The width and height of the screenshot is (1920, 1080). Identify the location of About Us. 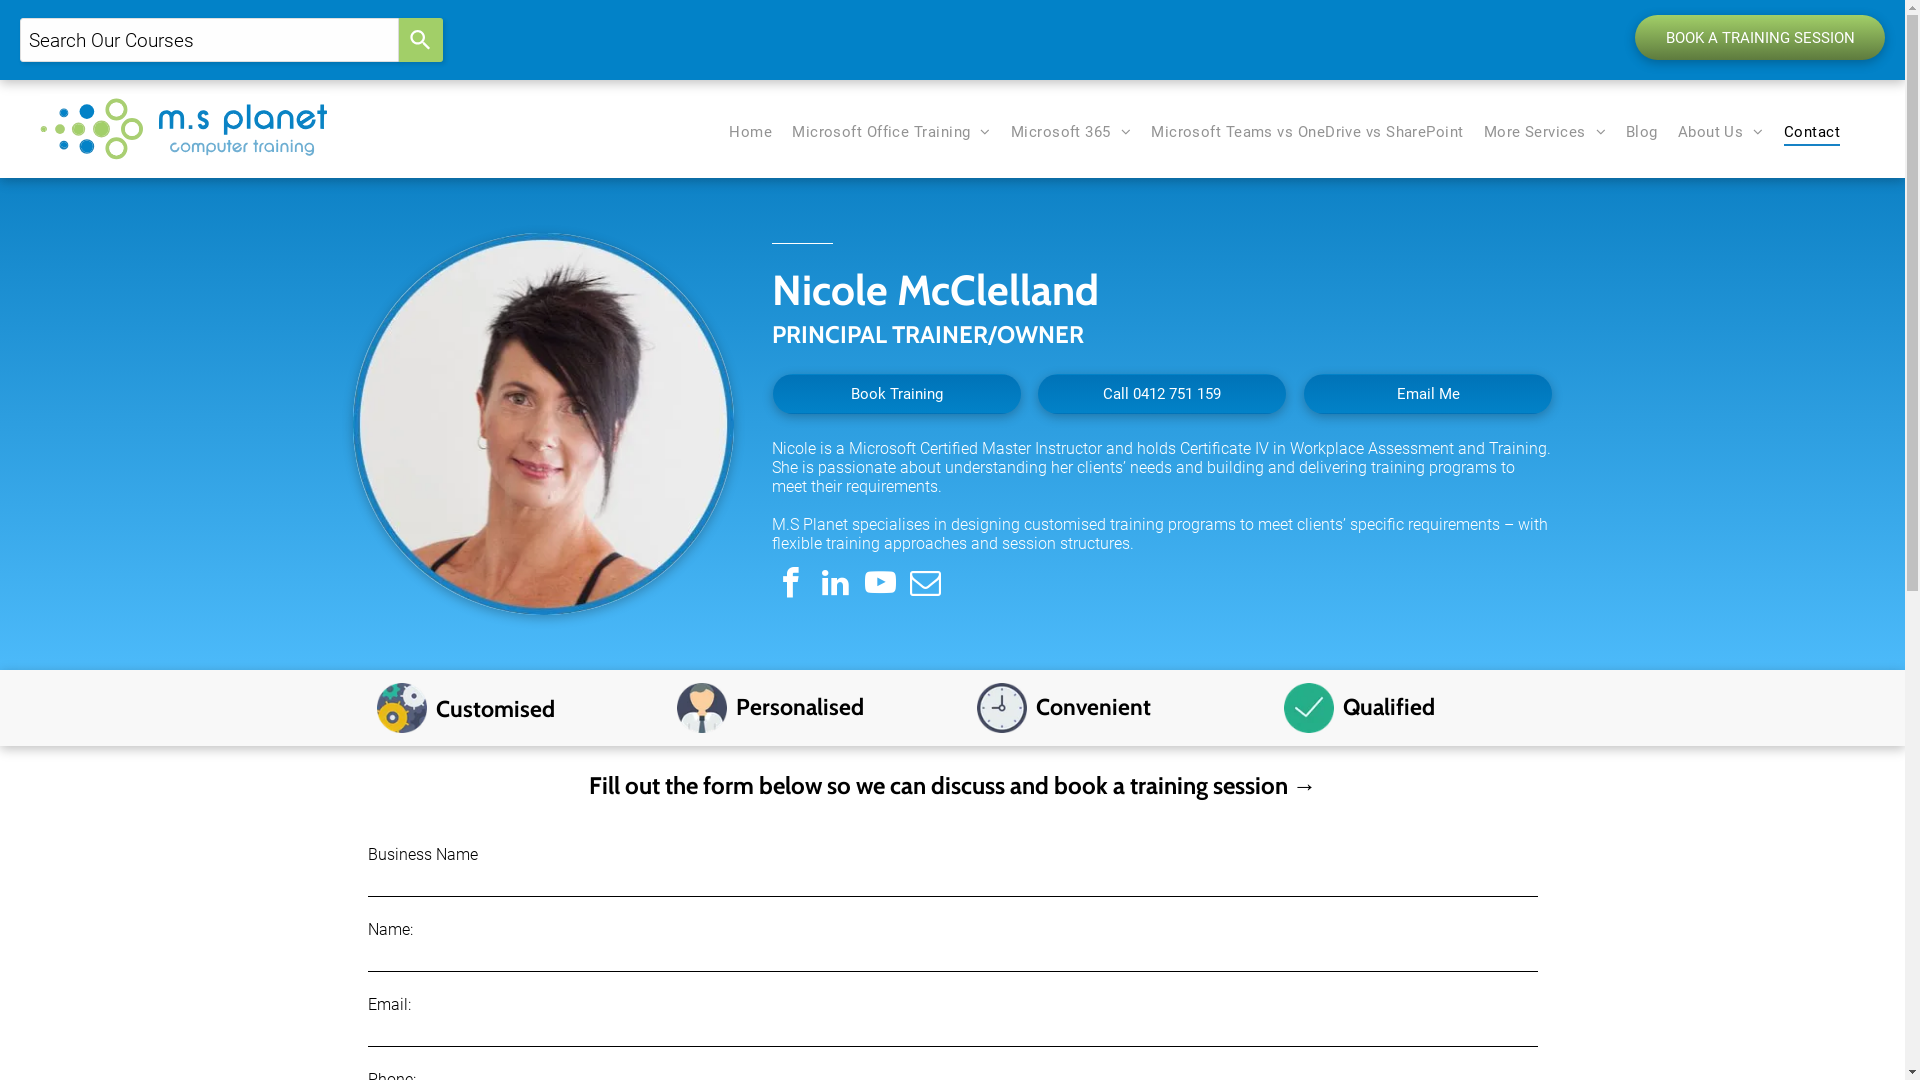
(1721, 132).